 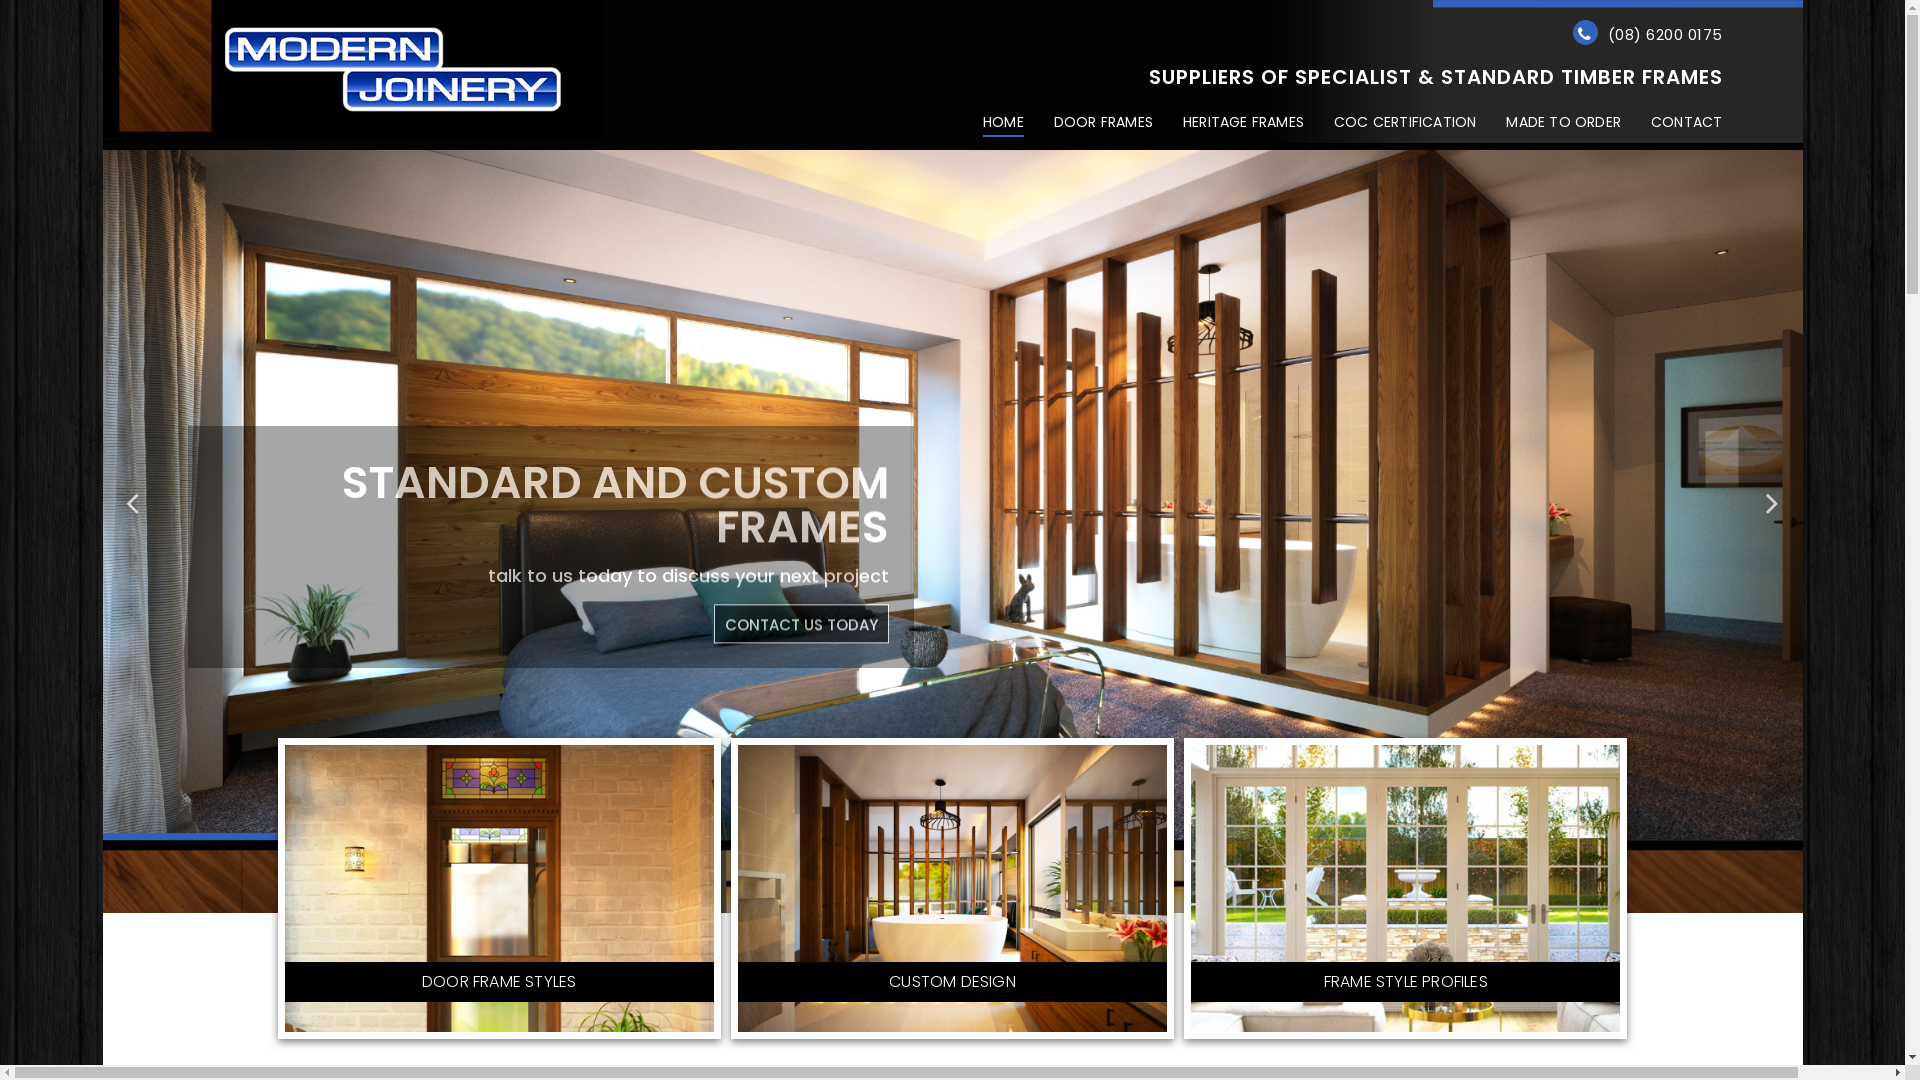 I want to click on HERITAGE FRAMES, so click(x=1244, y=124).